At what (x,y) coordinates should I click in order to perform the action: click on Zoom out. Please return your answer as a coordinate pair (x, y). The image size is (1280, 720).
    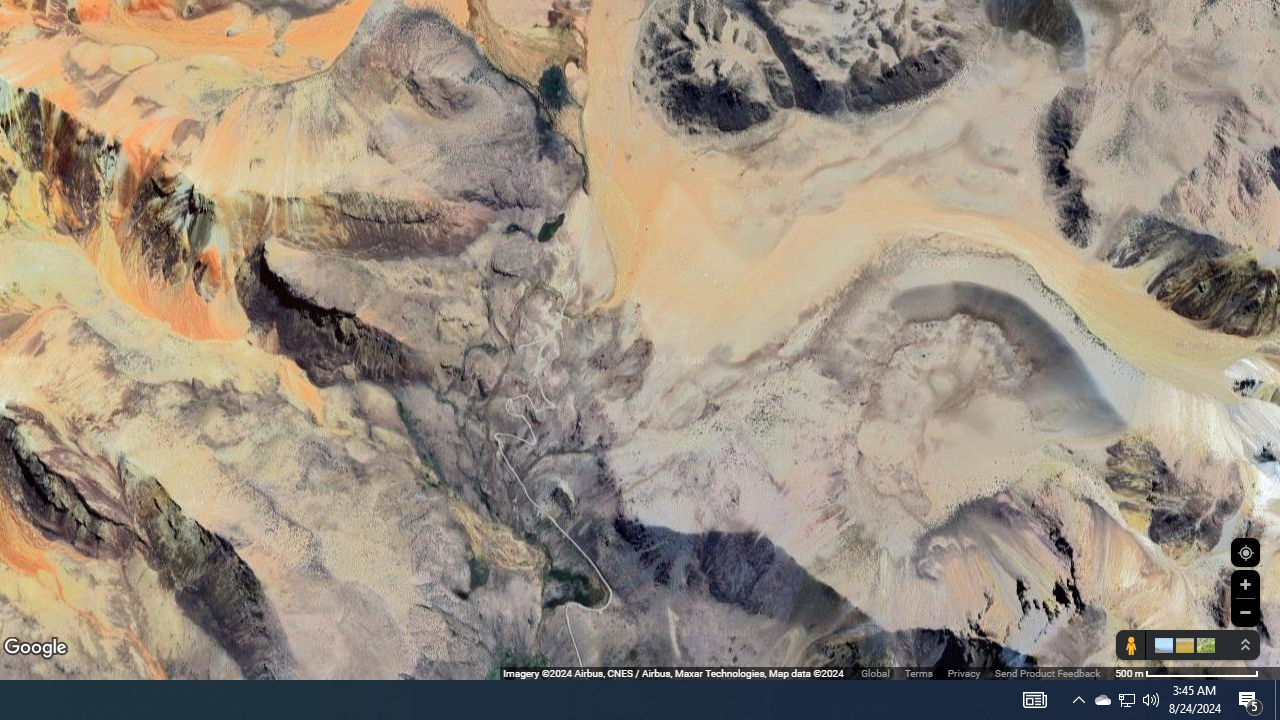
    Looking at the image, I should click on (1245, 612).